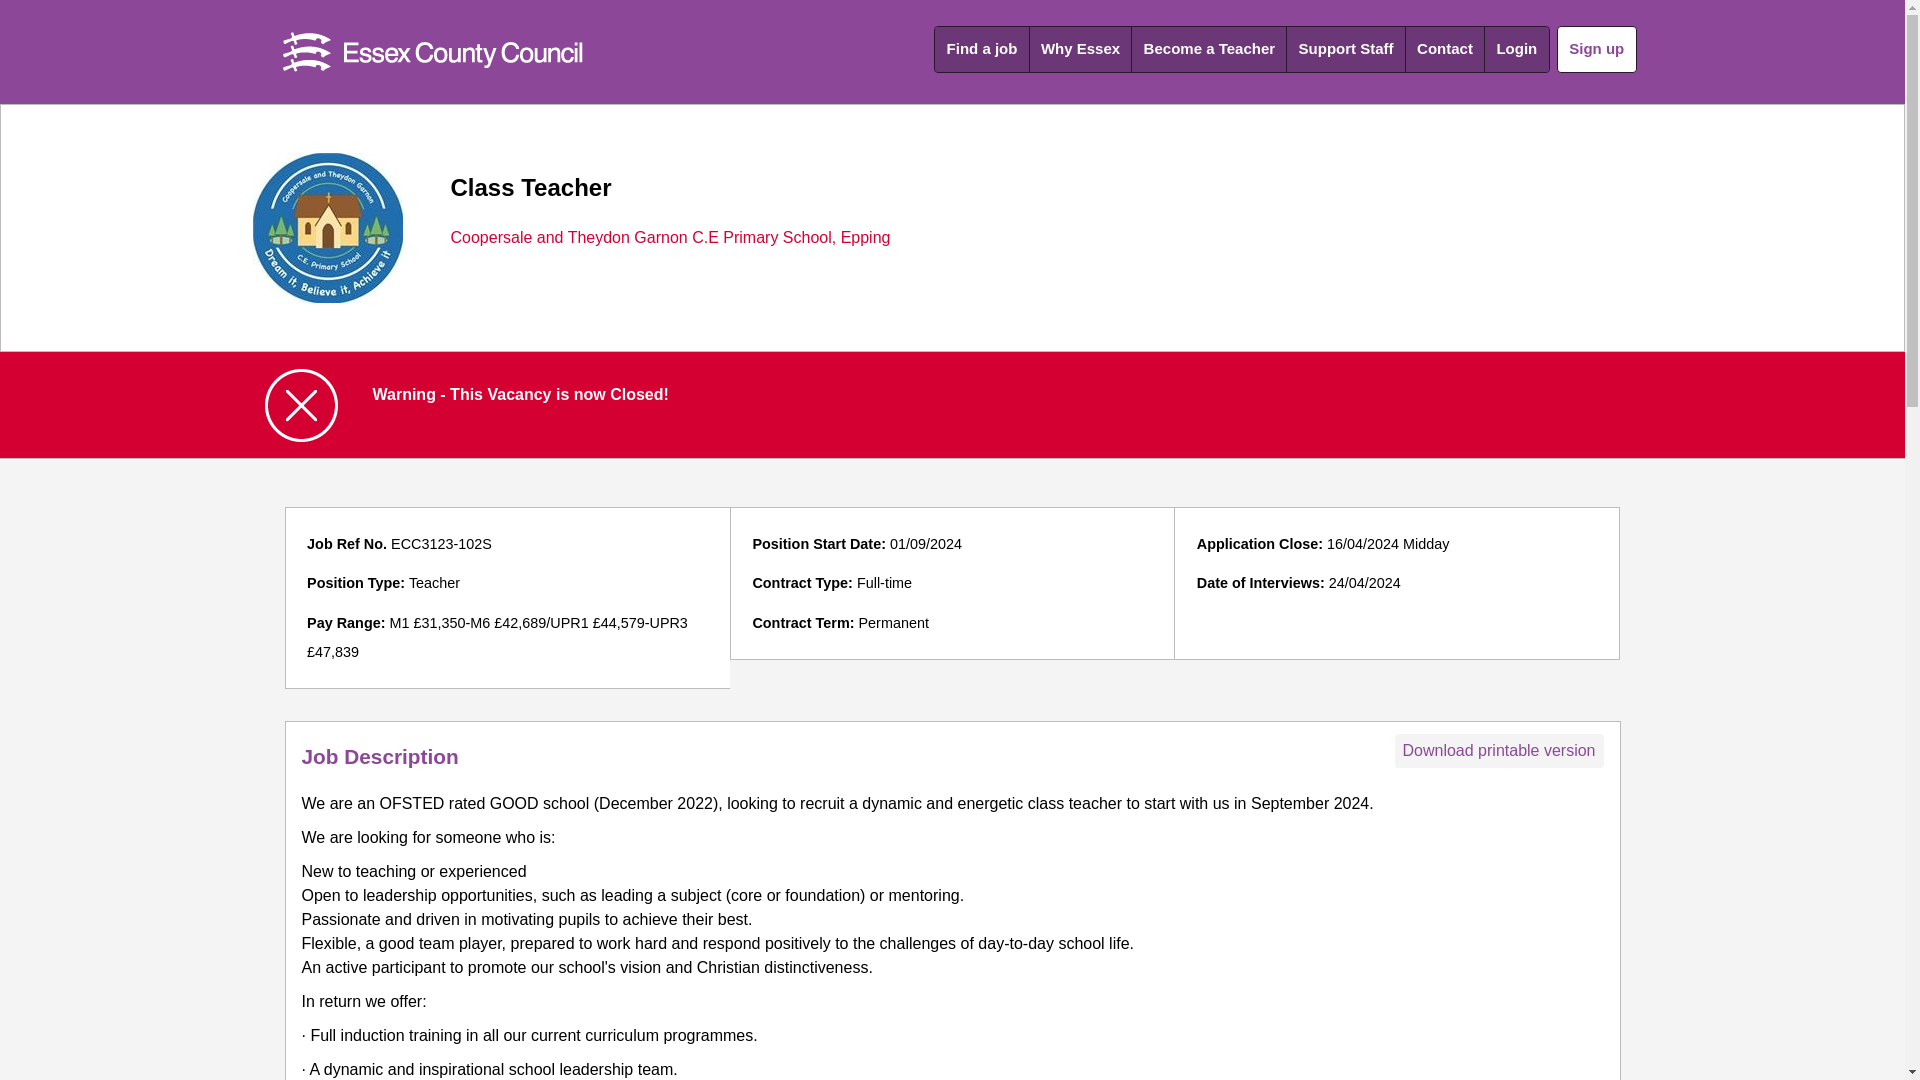  Describe the element at coordinates (1444, 50) in the screenshot. I see `Contact` at that location.